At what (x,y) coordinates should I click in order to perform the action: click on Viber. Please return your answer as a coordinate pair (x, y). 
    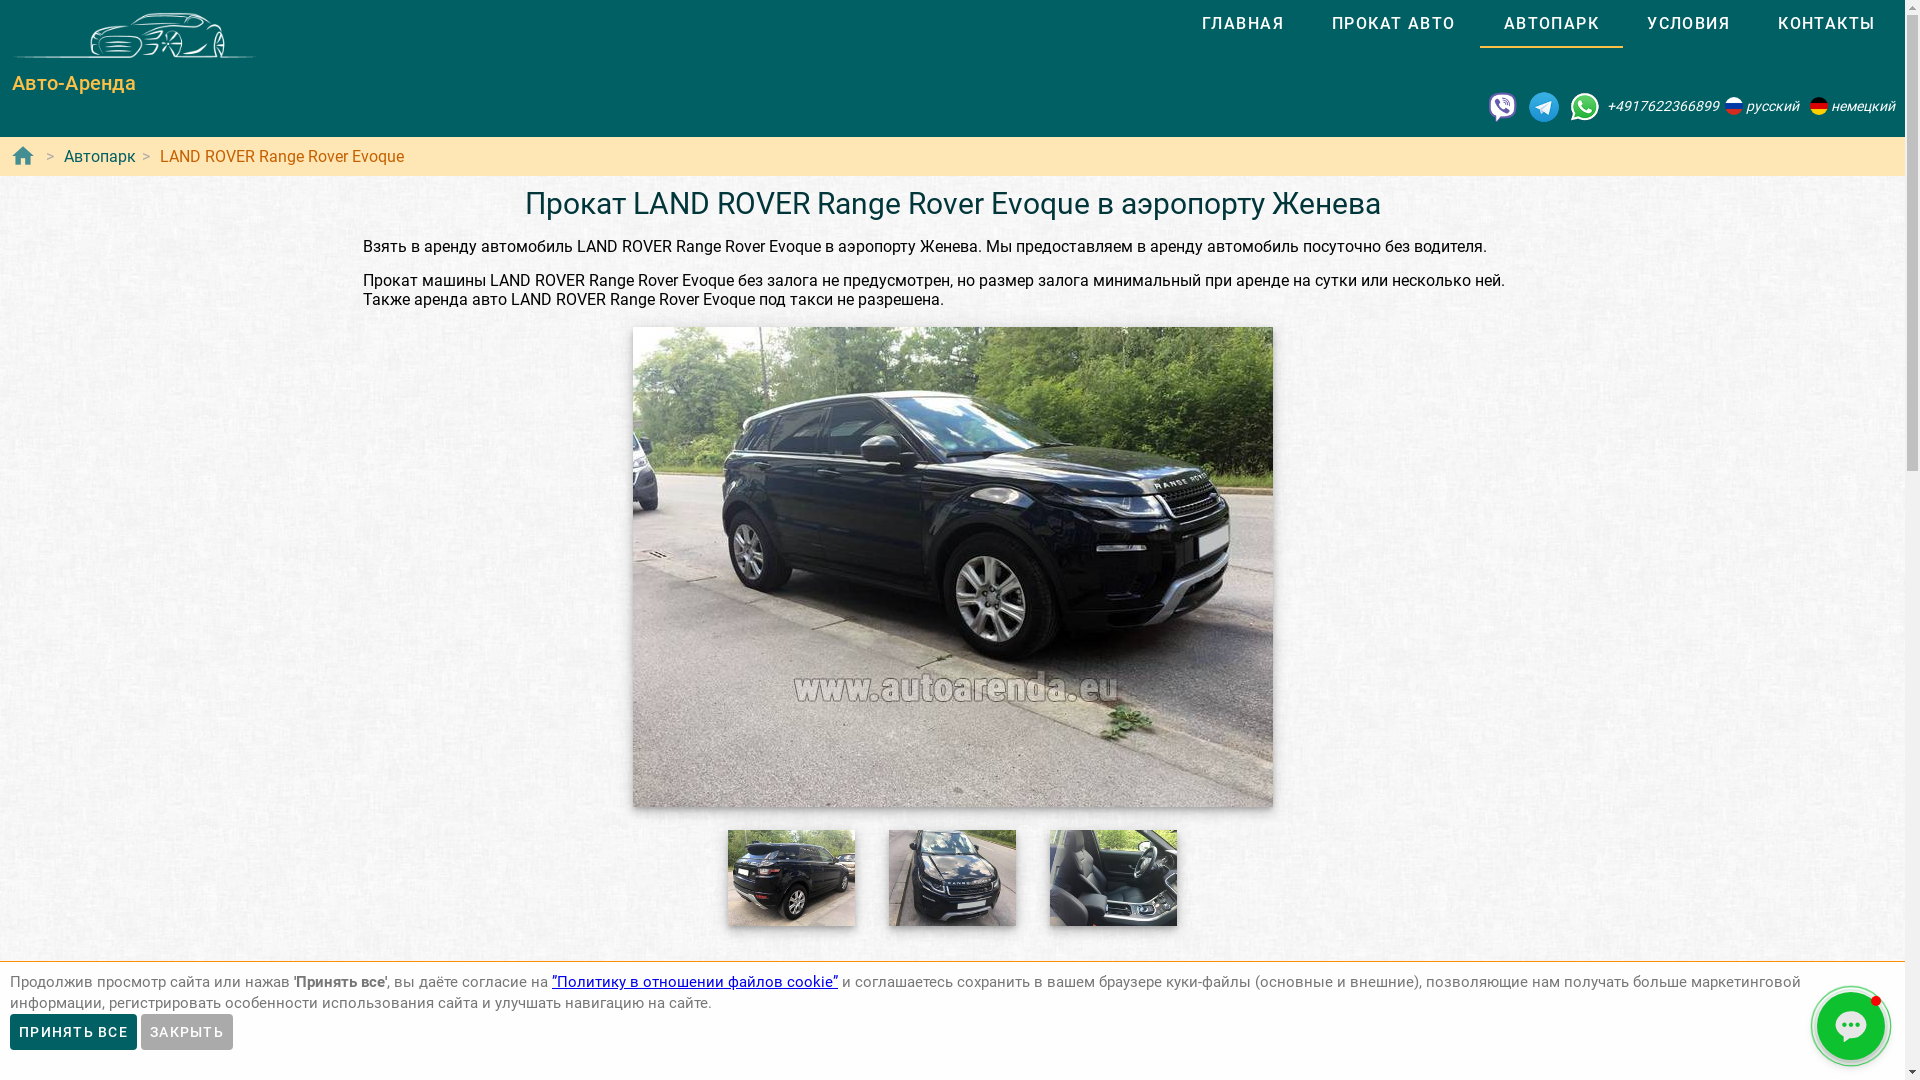
    Looking at the image, I should click on (1503, 106).